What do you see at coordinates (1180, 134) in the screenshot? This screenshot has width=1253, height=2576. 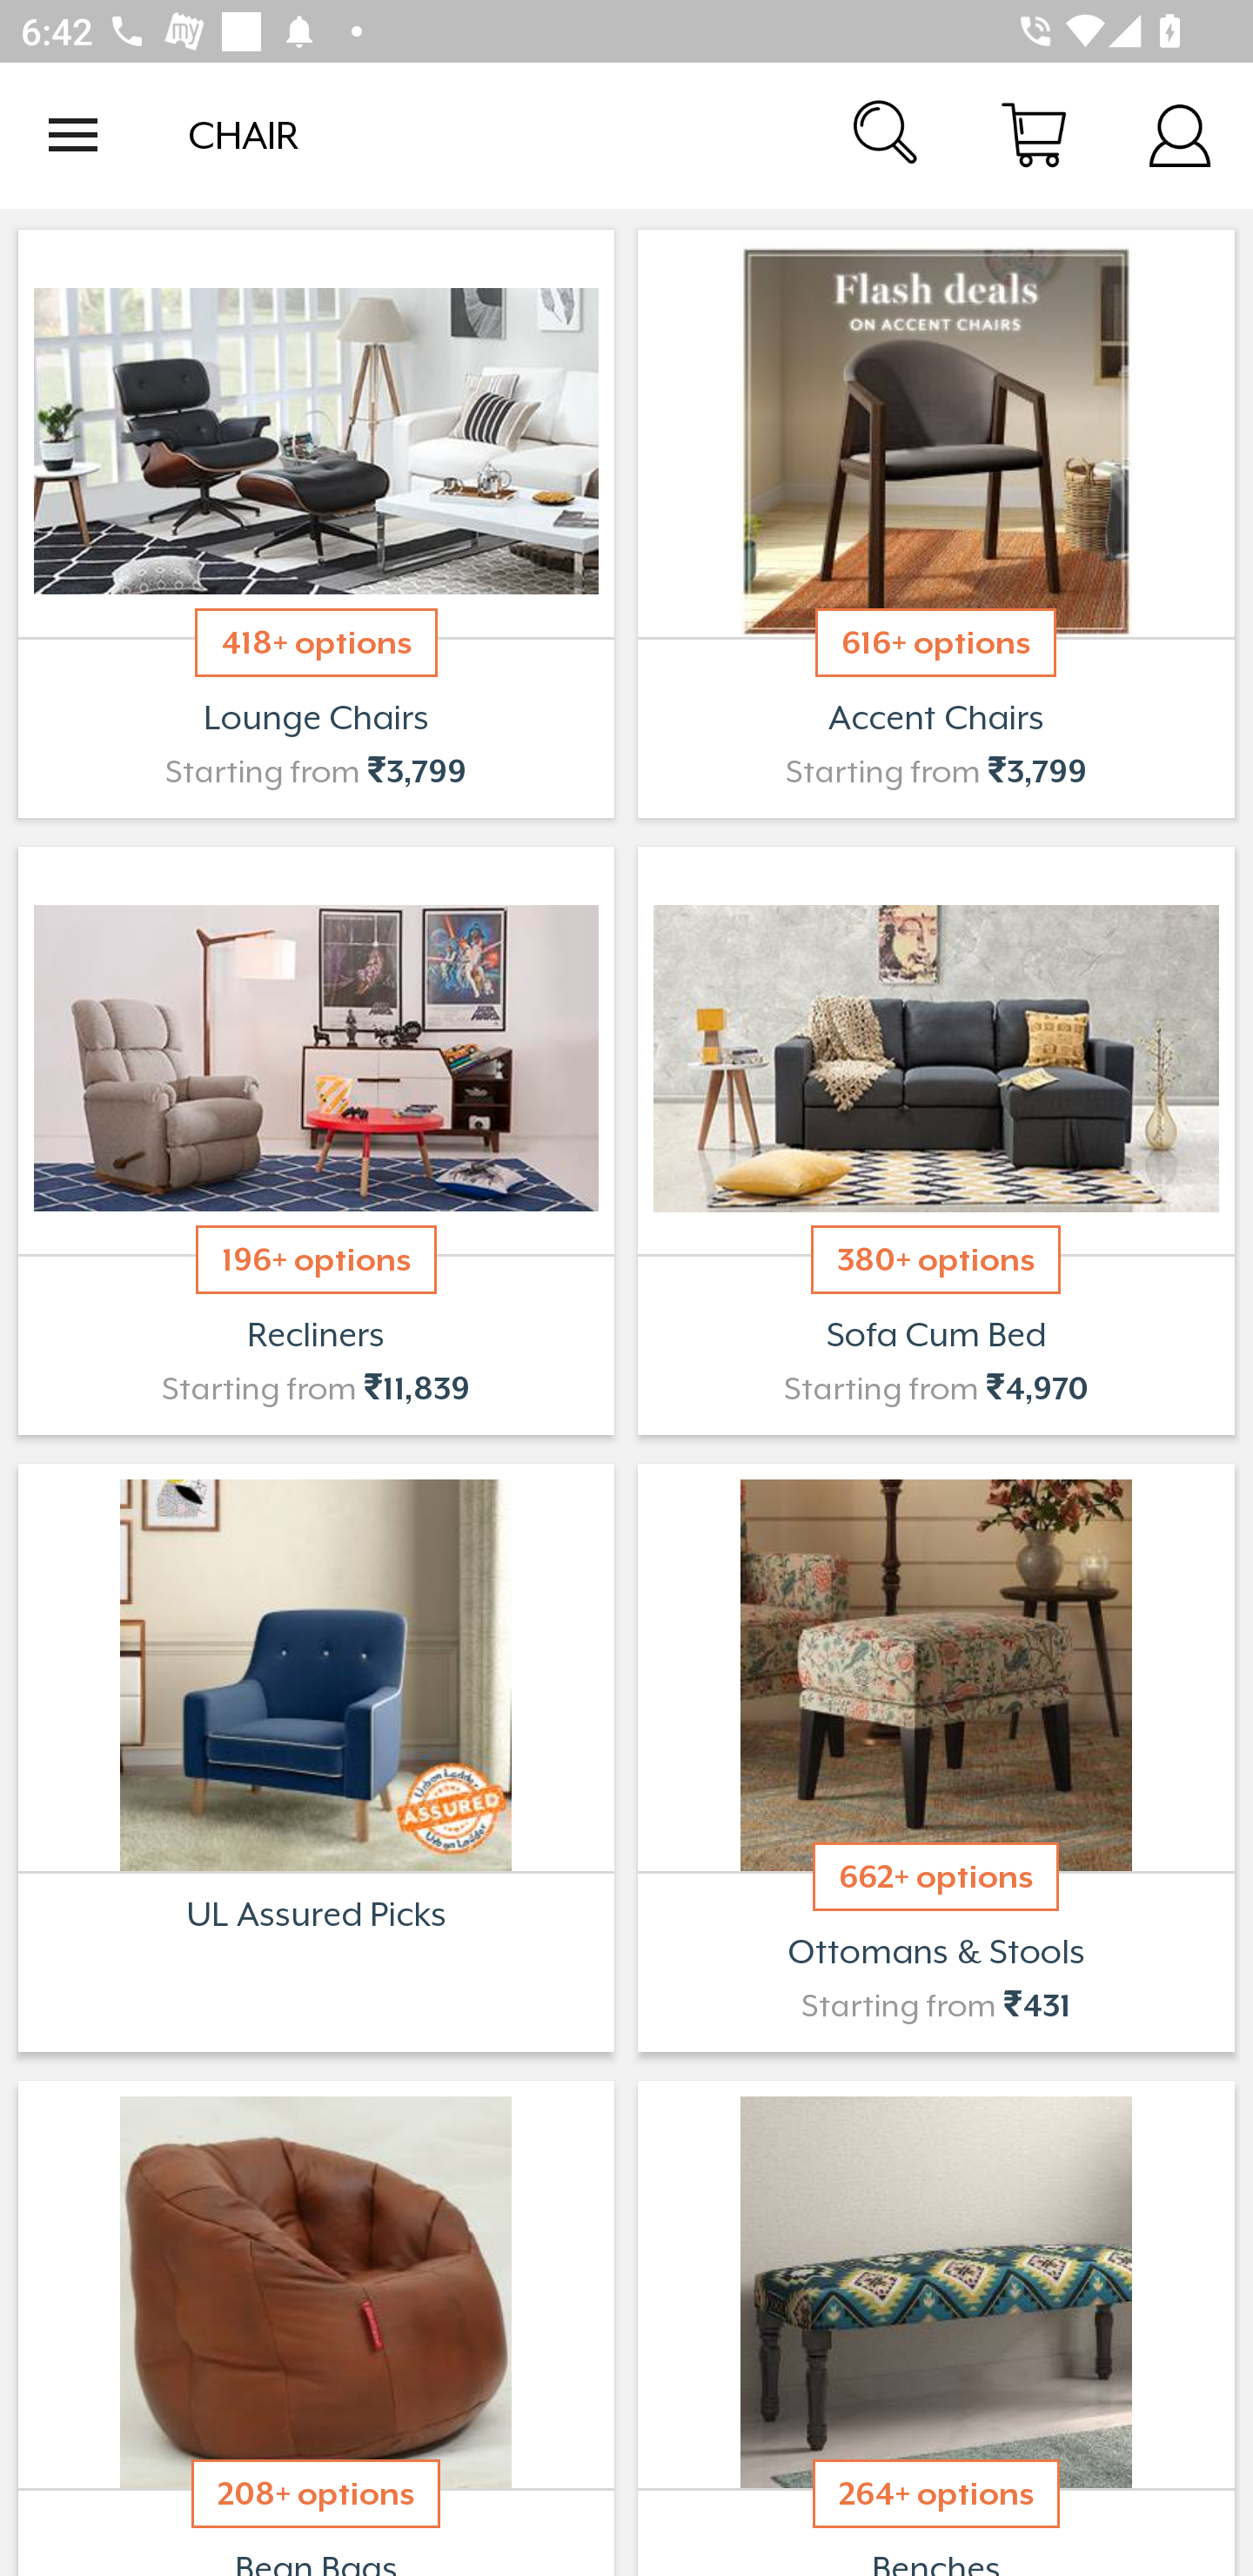 I see `Account Details` at bounding box center [1180, 134].